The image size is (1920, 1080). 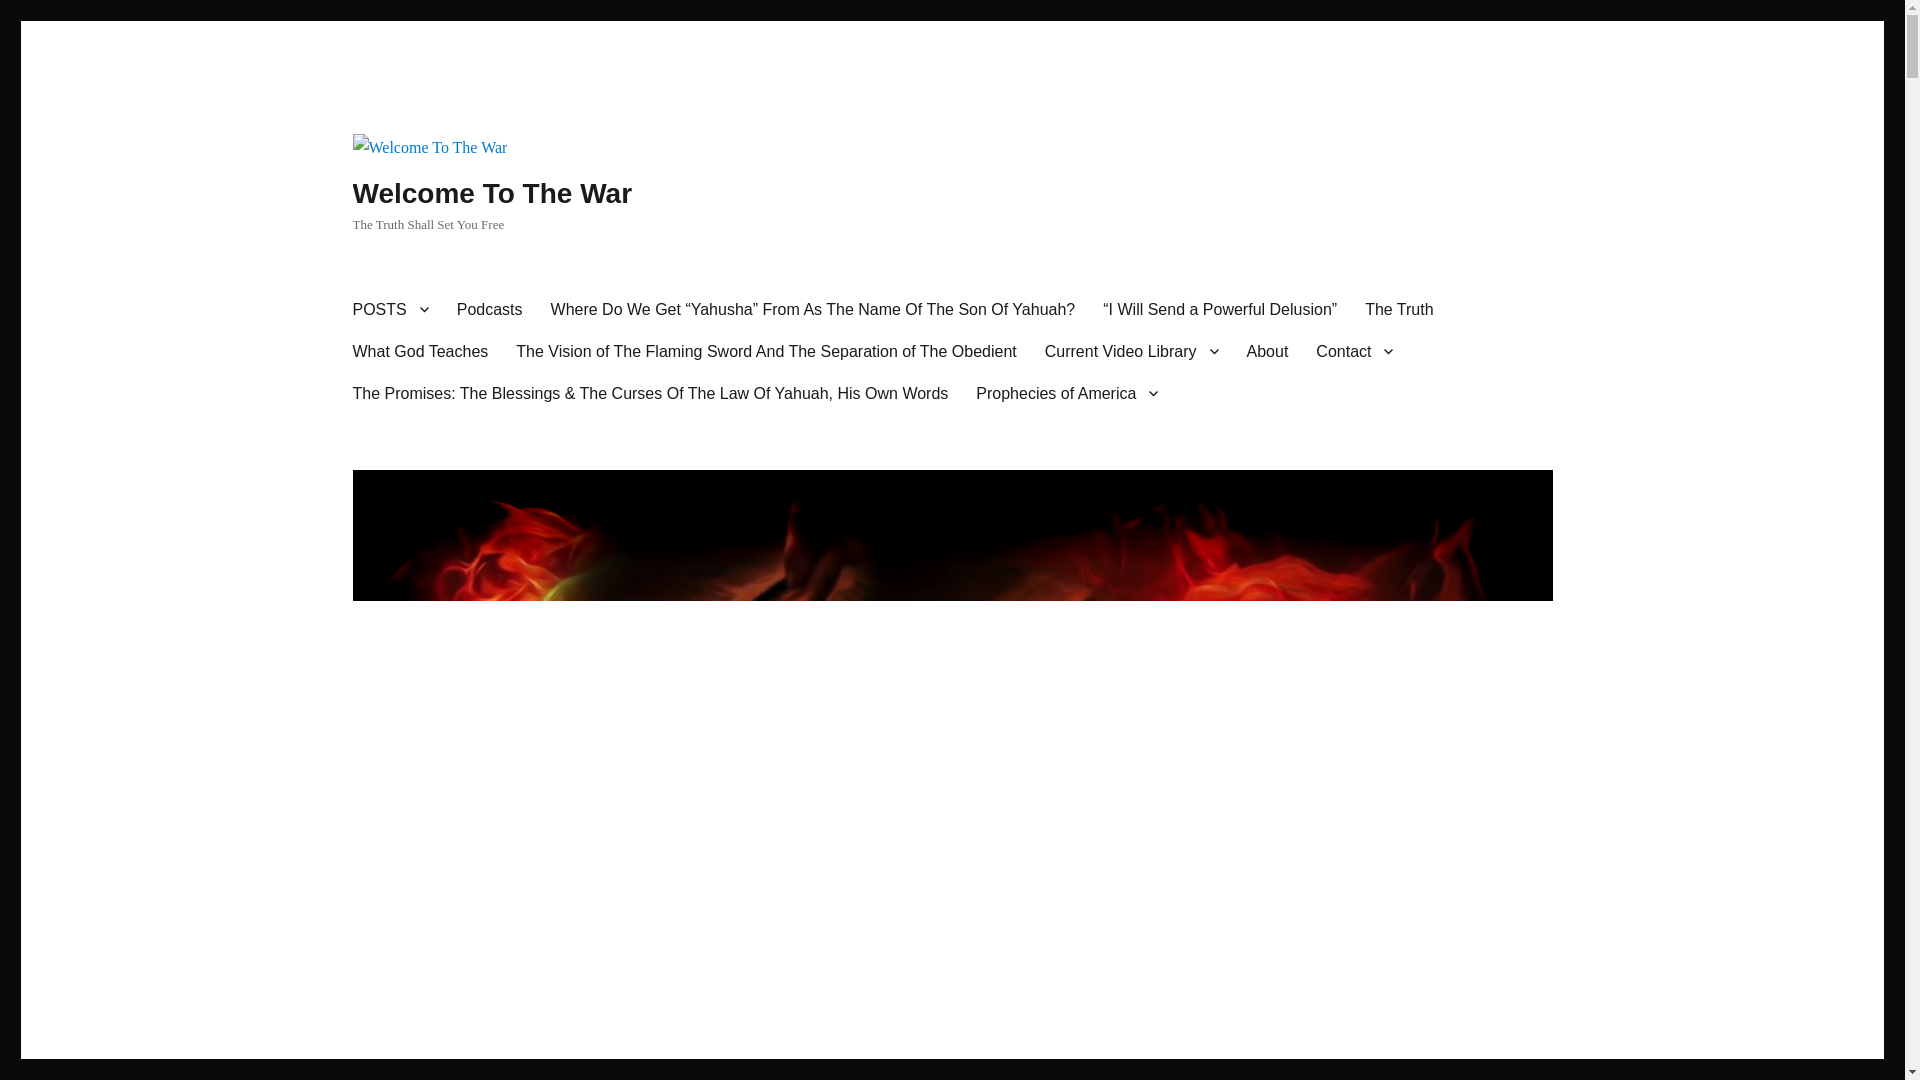 What do you see at coordinates (490, 309) in the screenshot?
I see `Podcasts` at bounding box center [490, 309].